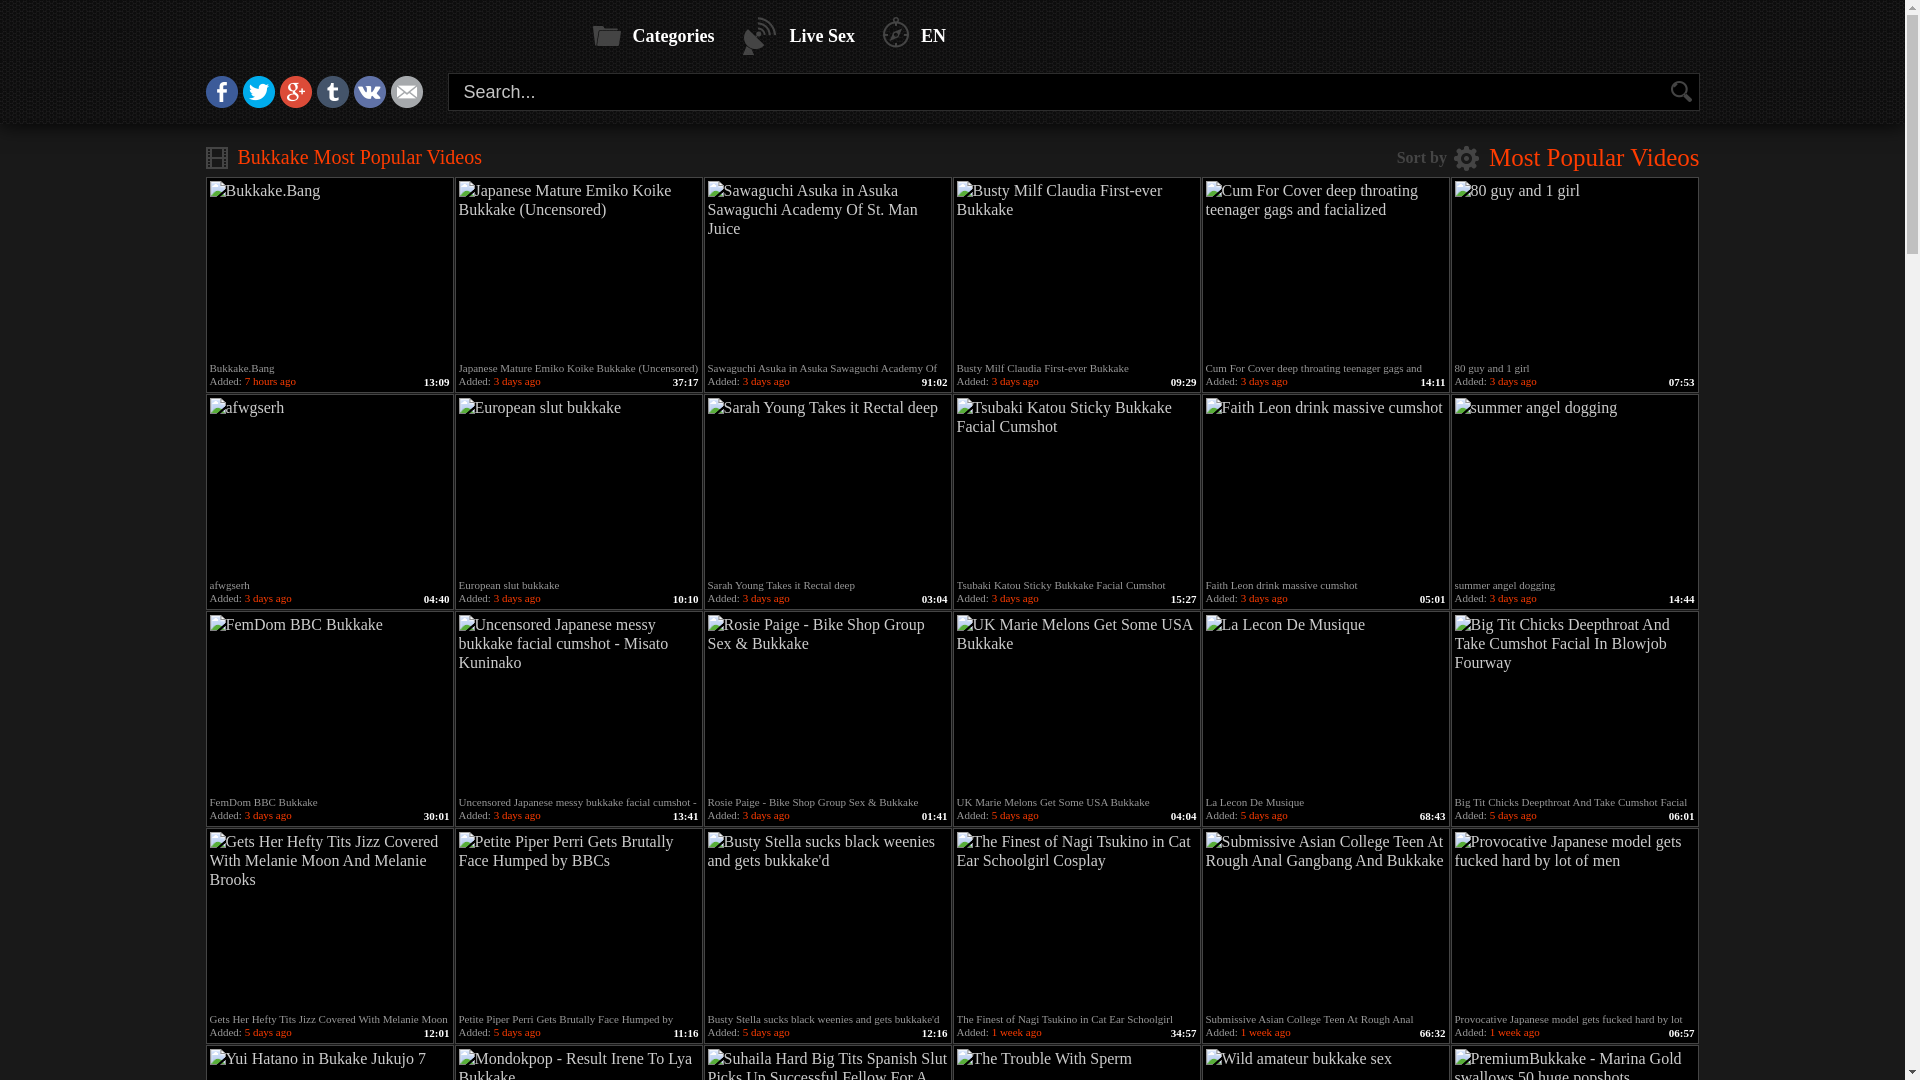  I want to click on EN, so click(914, 36).